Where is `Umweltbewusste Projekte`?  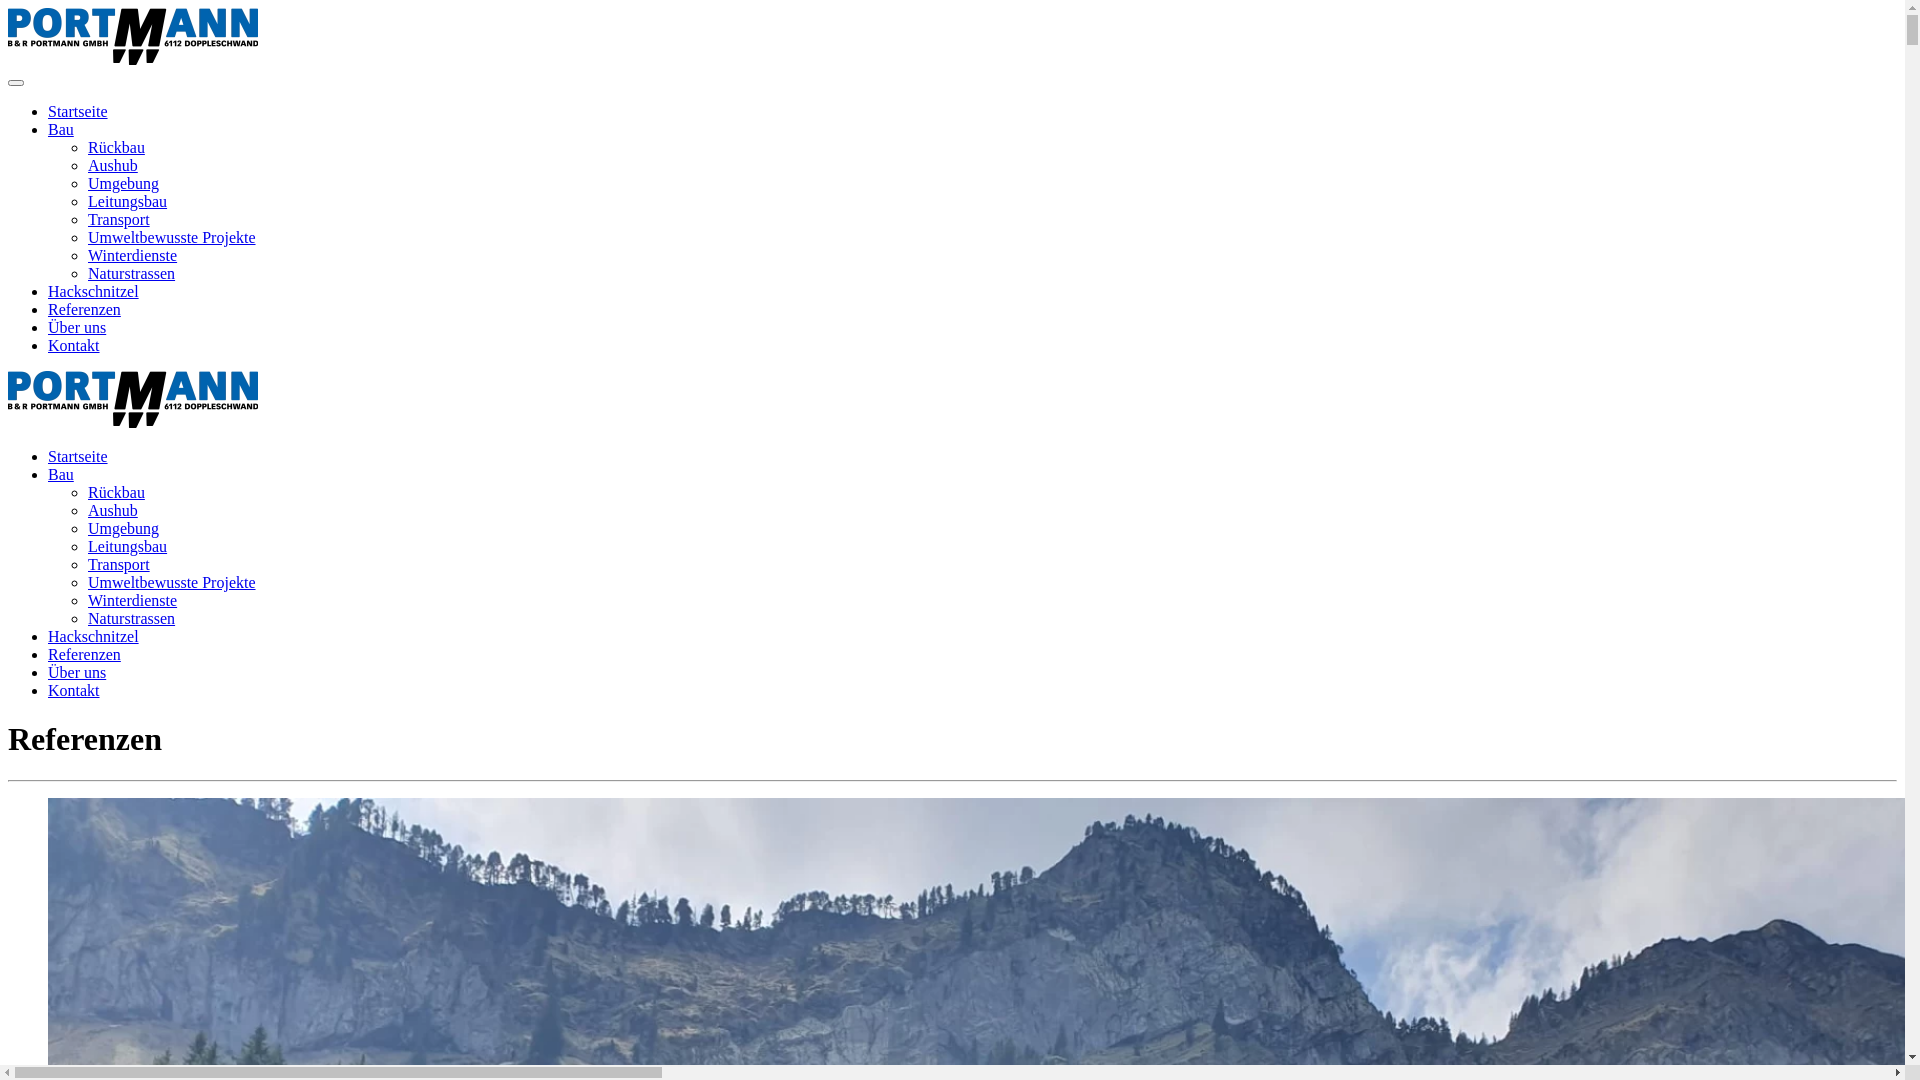 Umweltbewusste Projekte is located at coordinates (172, 238).